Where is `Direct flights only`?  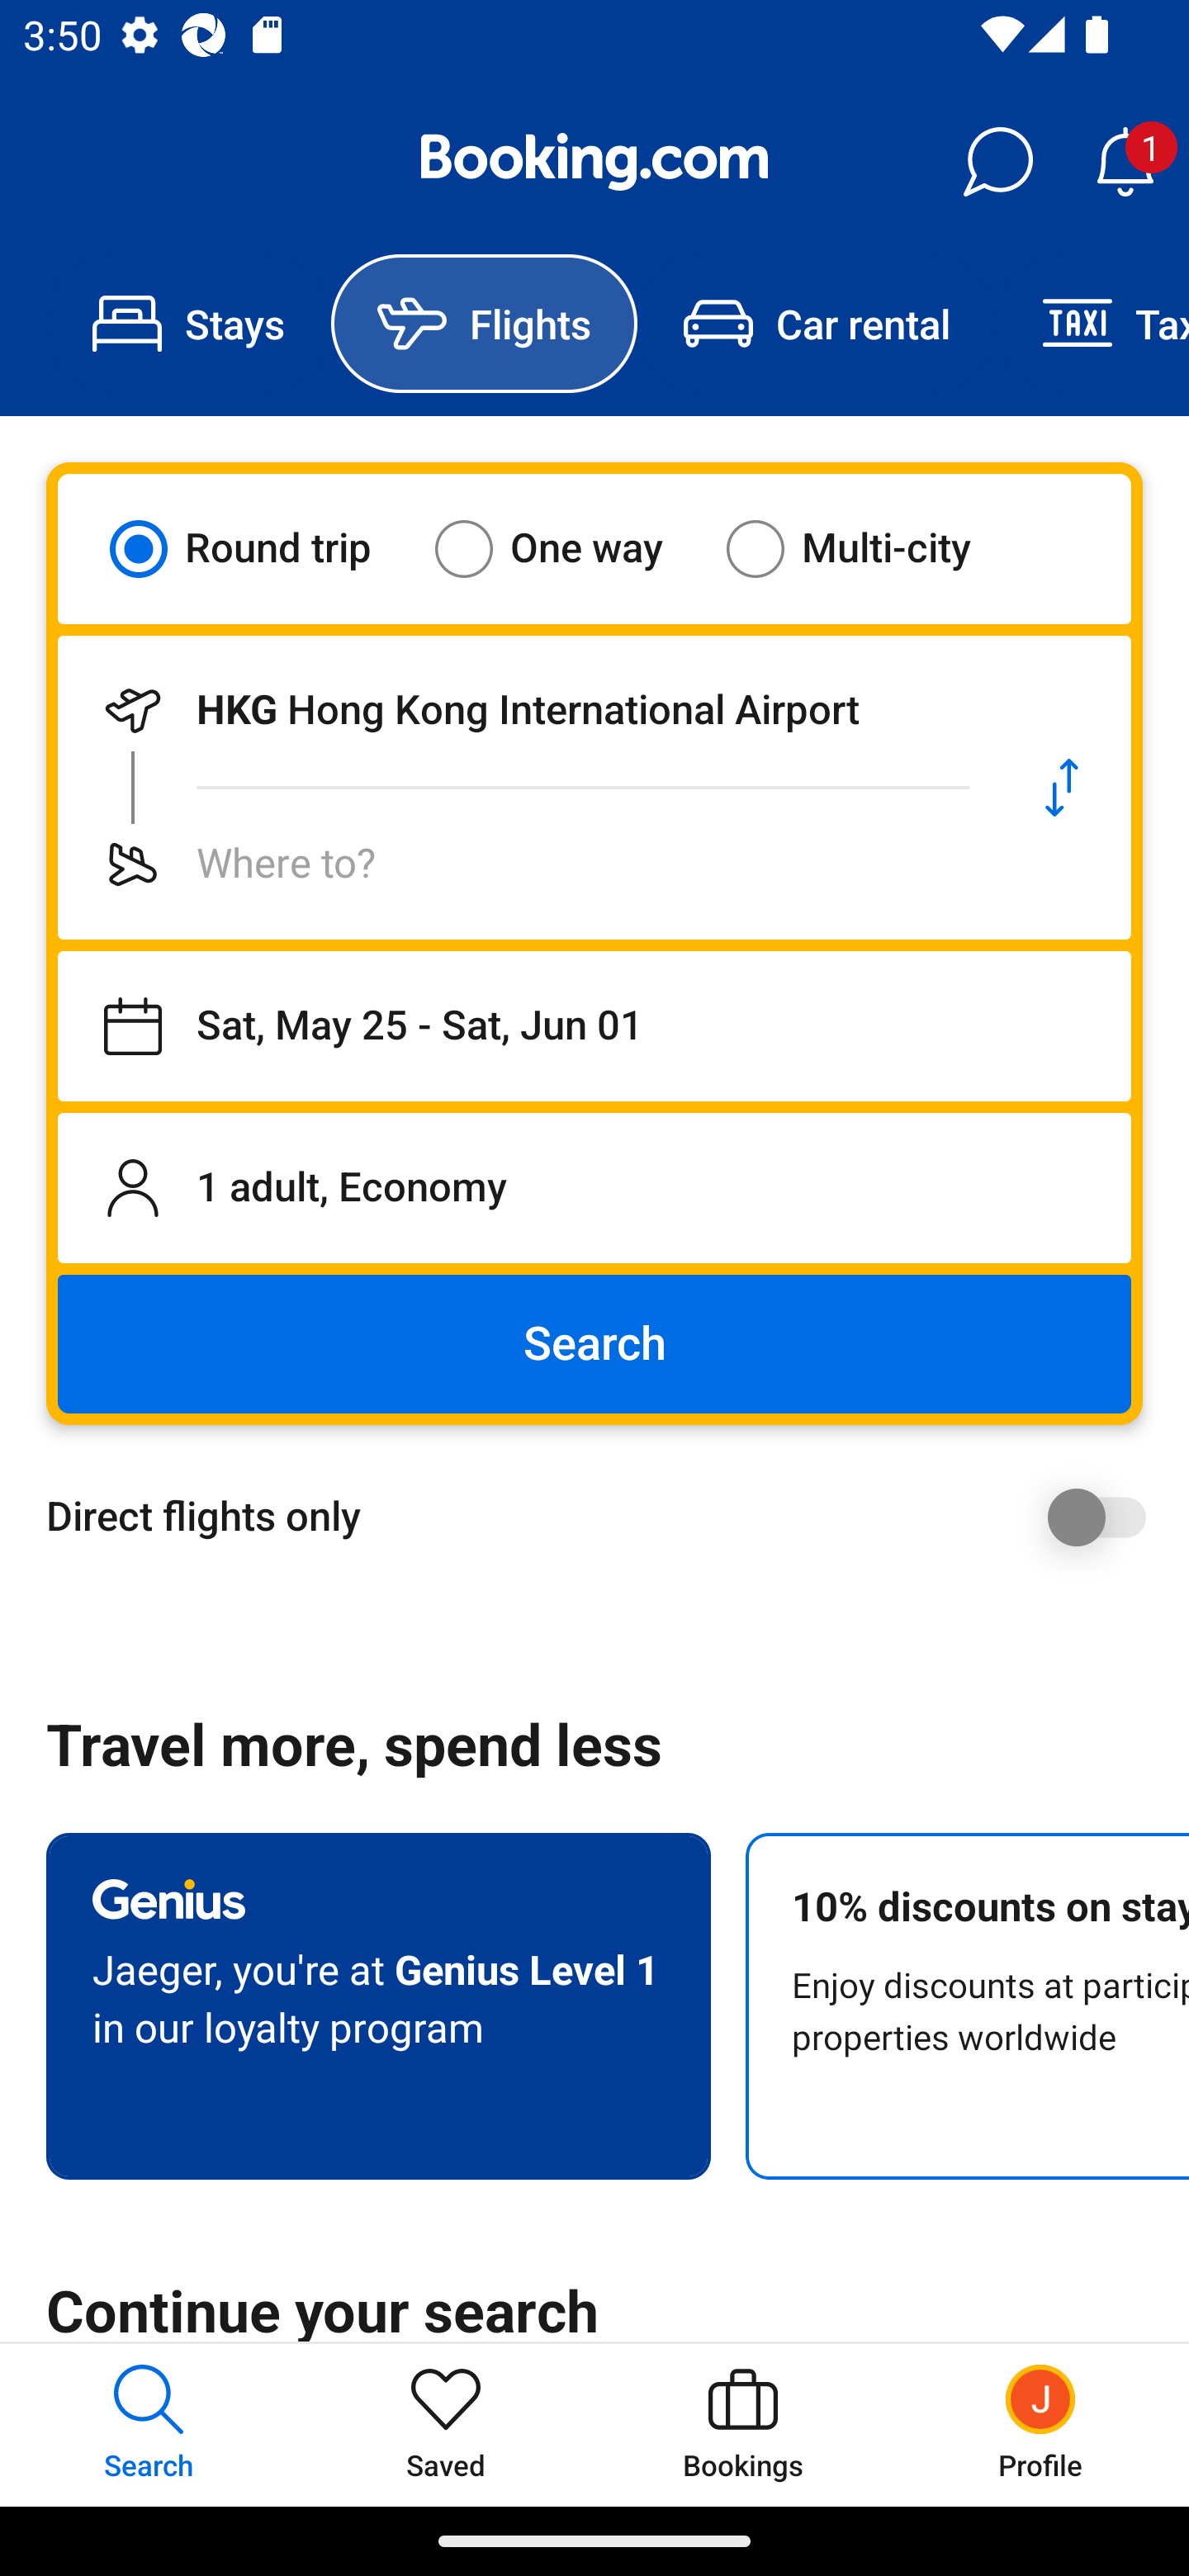
Direct flights only is located at coordinates (606, 1517).